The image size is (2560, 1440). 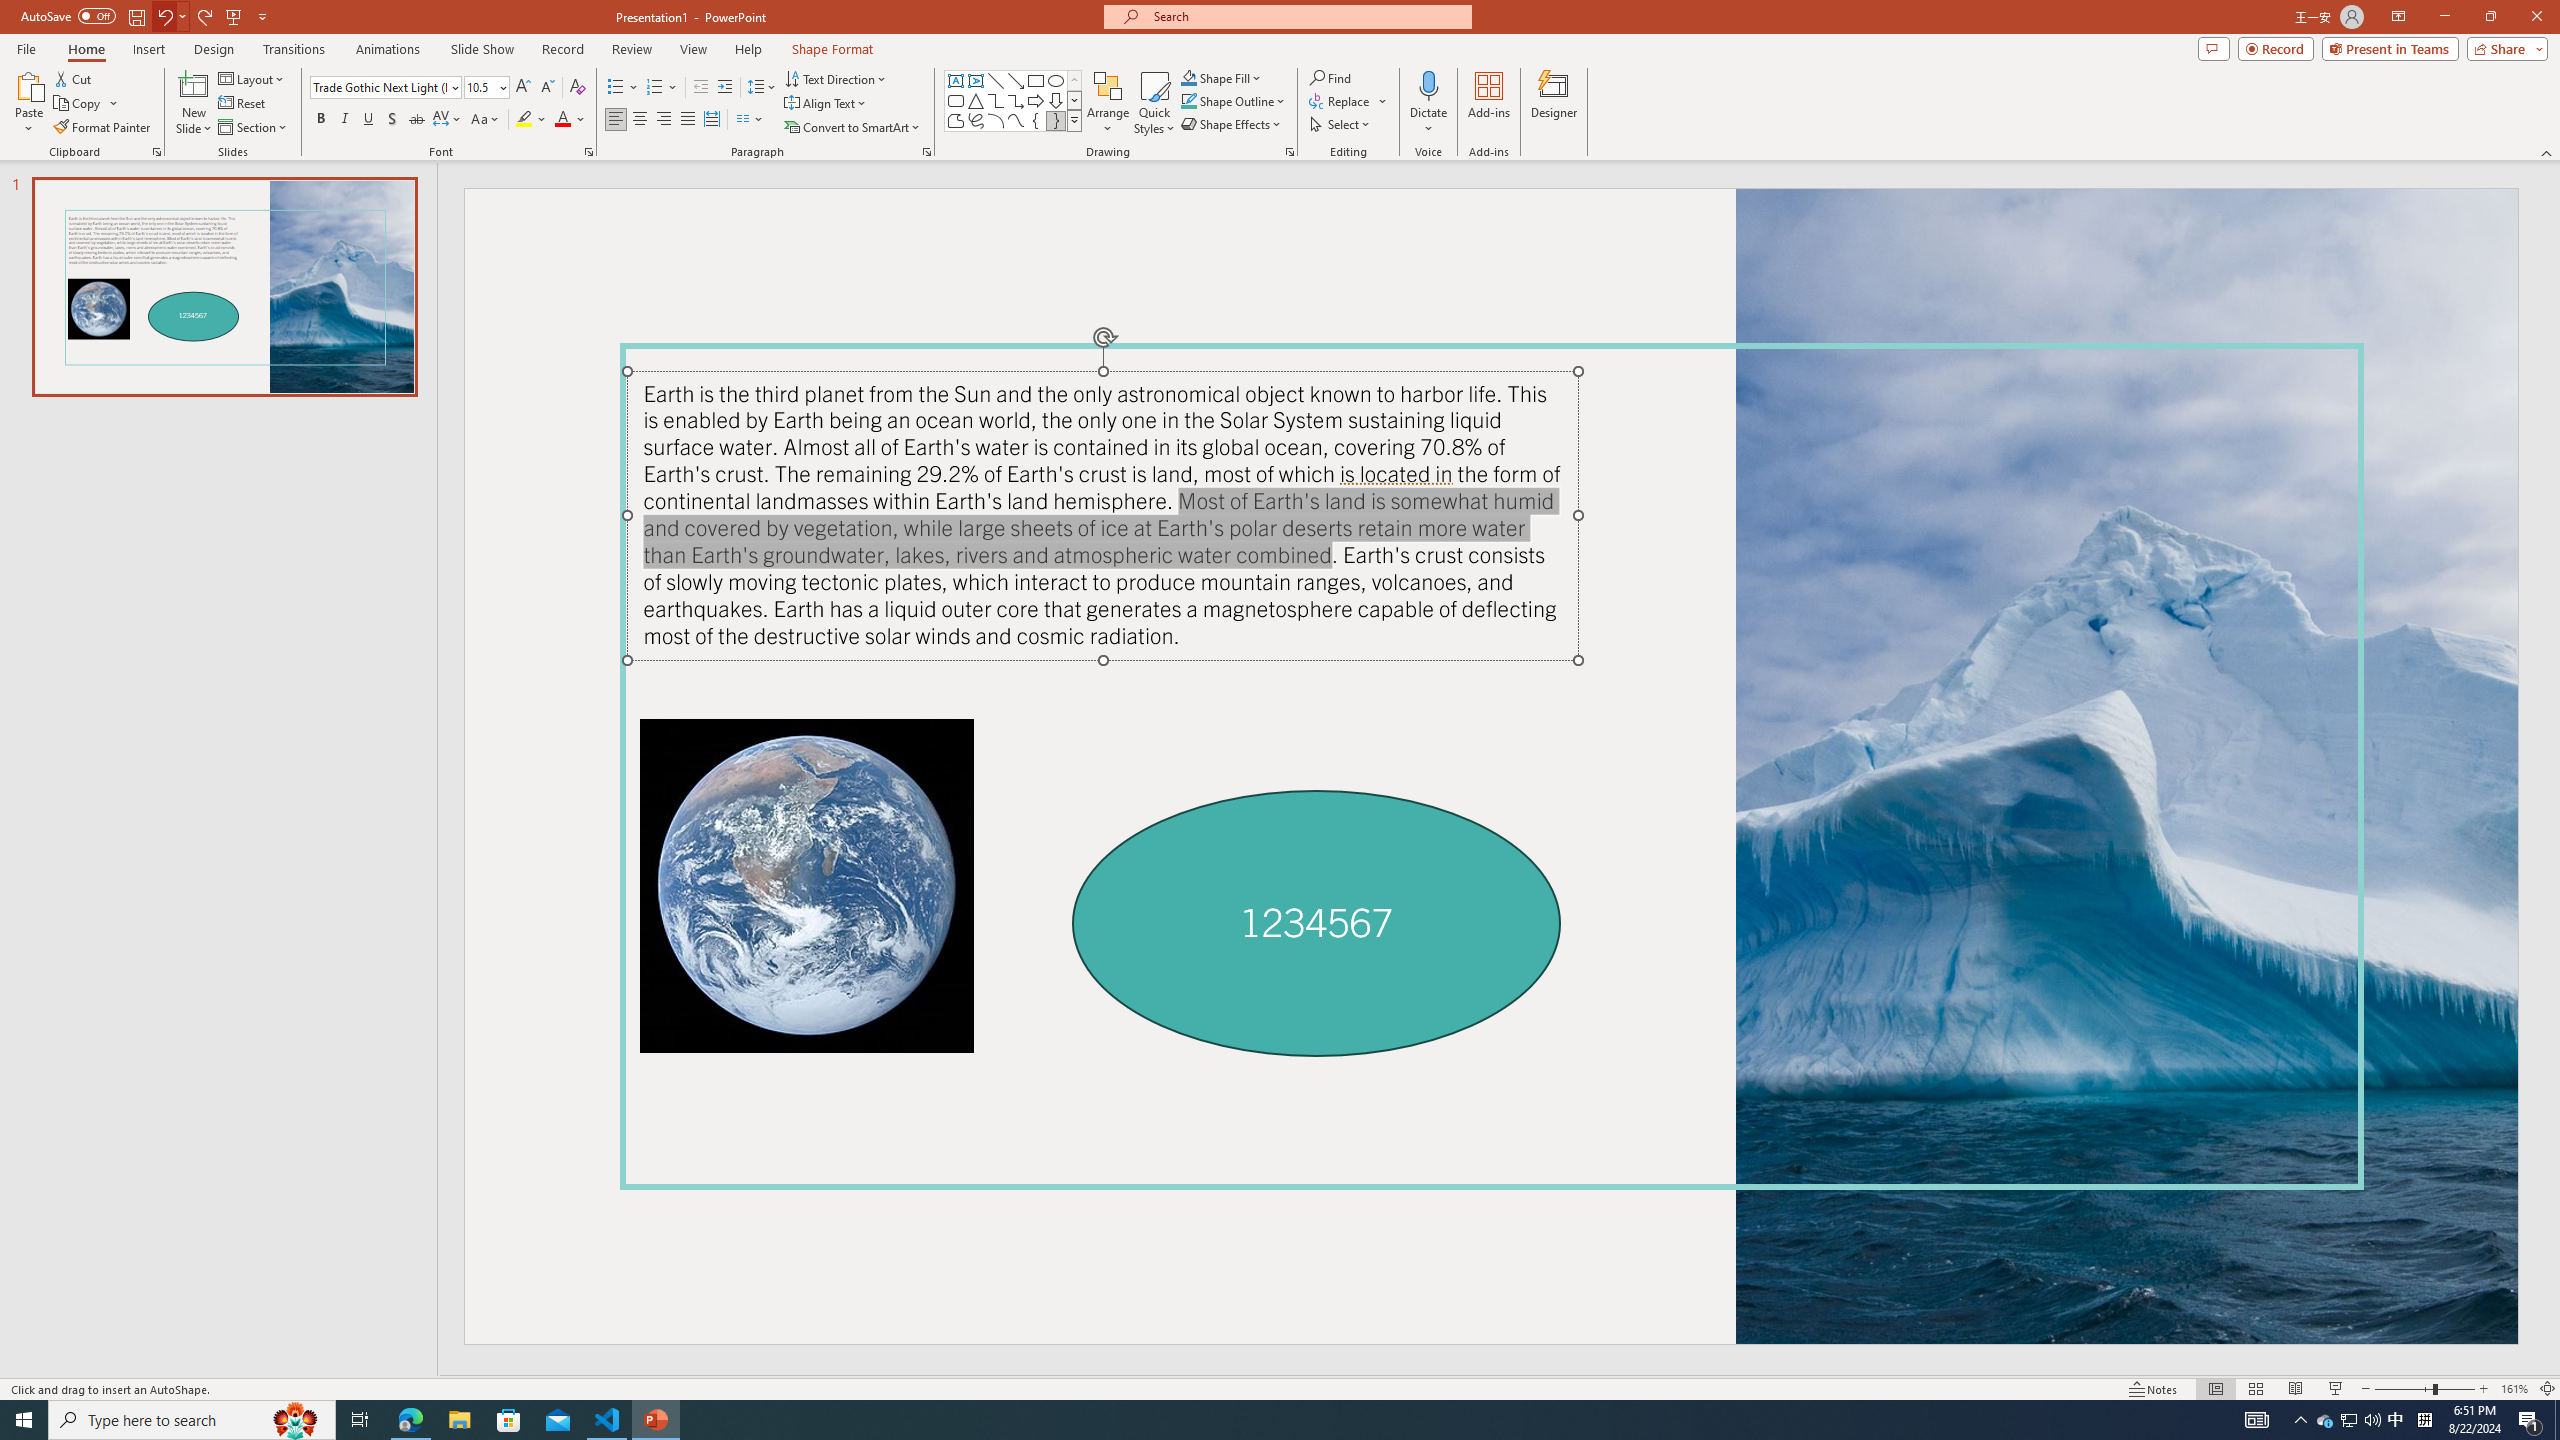 I want to click on Text Highlight Color, so click(x=531, y=120).